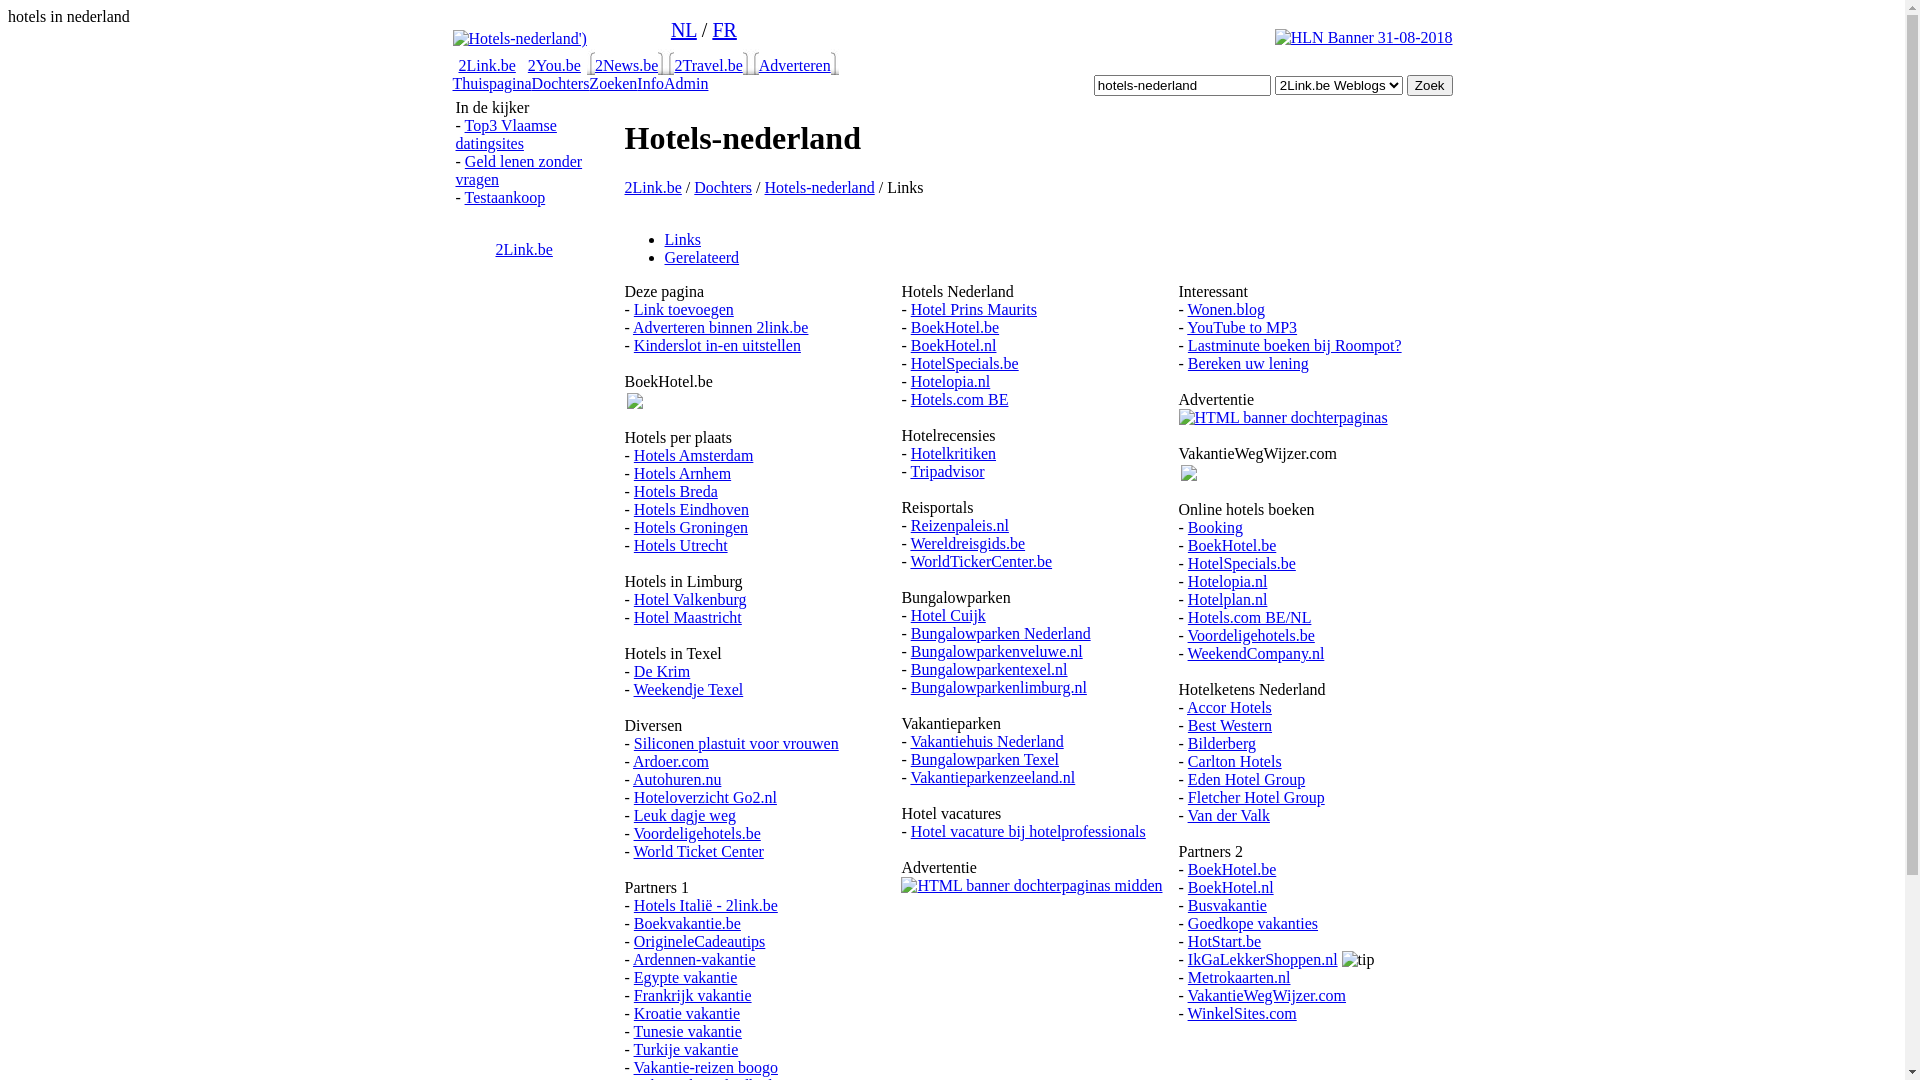  What do you see at coordinates (954, 454) in the screenshot?
I see `Hotelkritiken` at bounding box center [954, 454].